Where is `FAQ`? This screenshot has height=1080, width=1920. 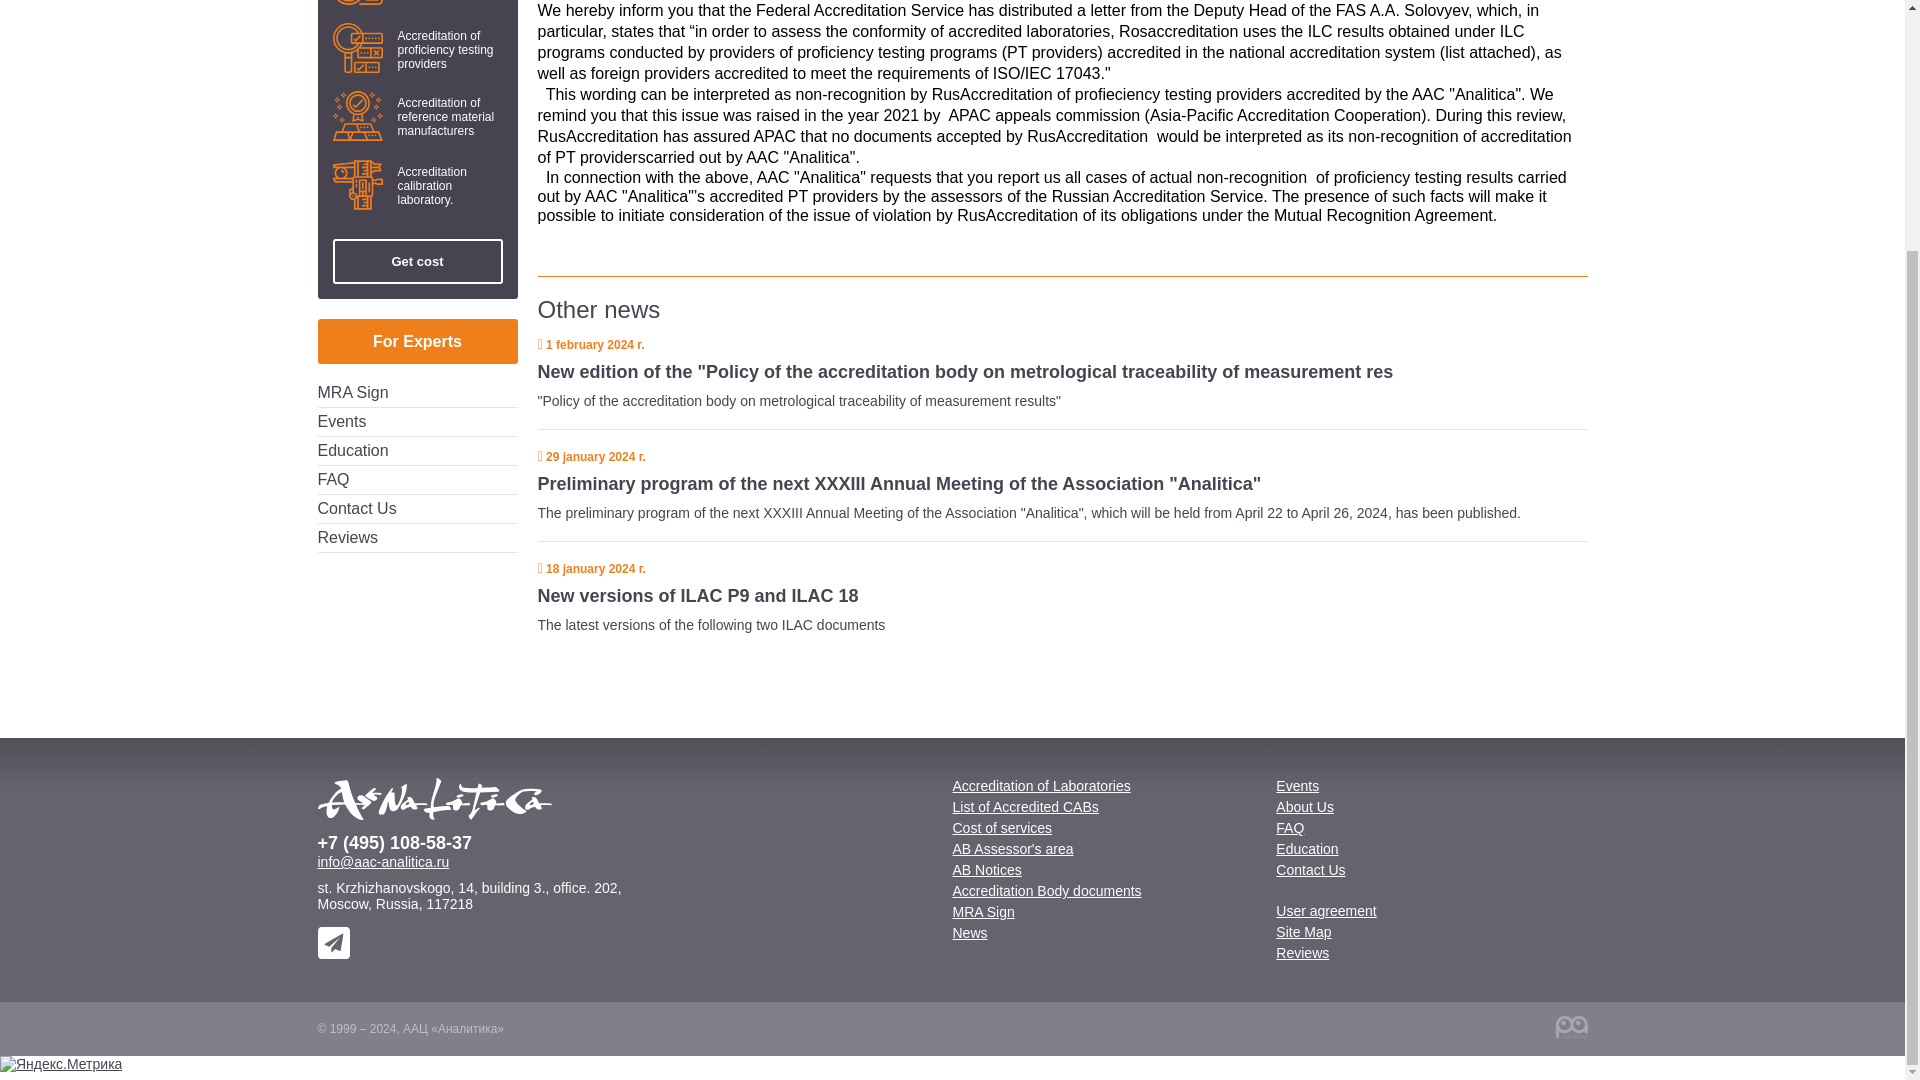 FAQ is located at coordinates (334, 479).